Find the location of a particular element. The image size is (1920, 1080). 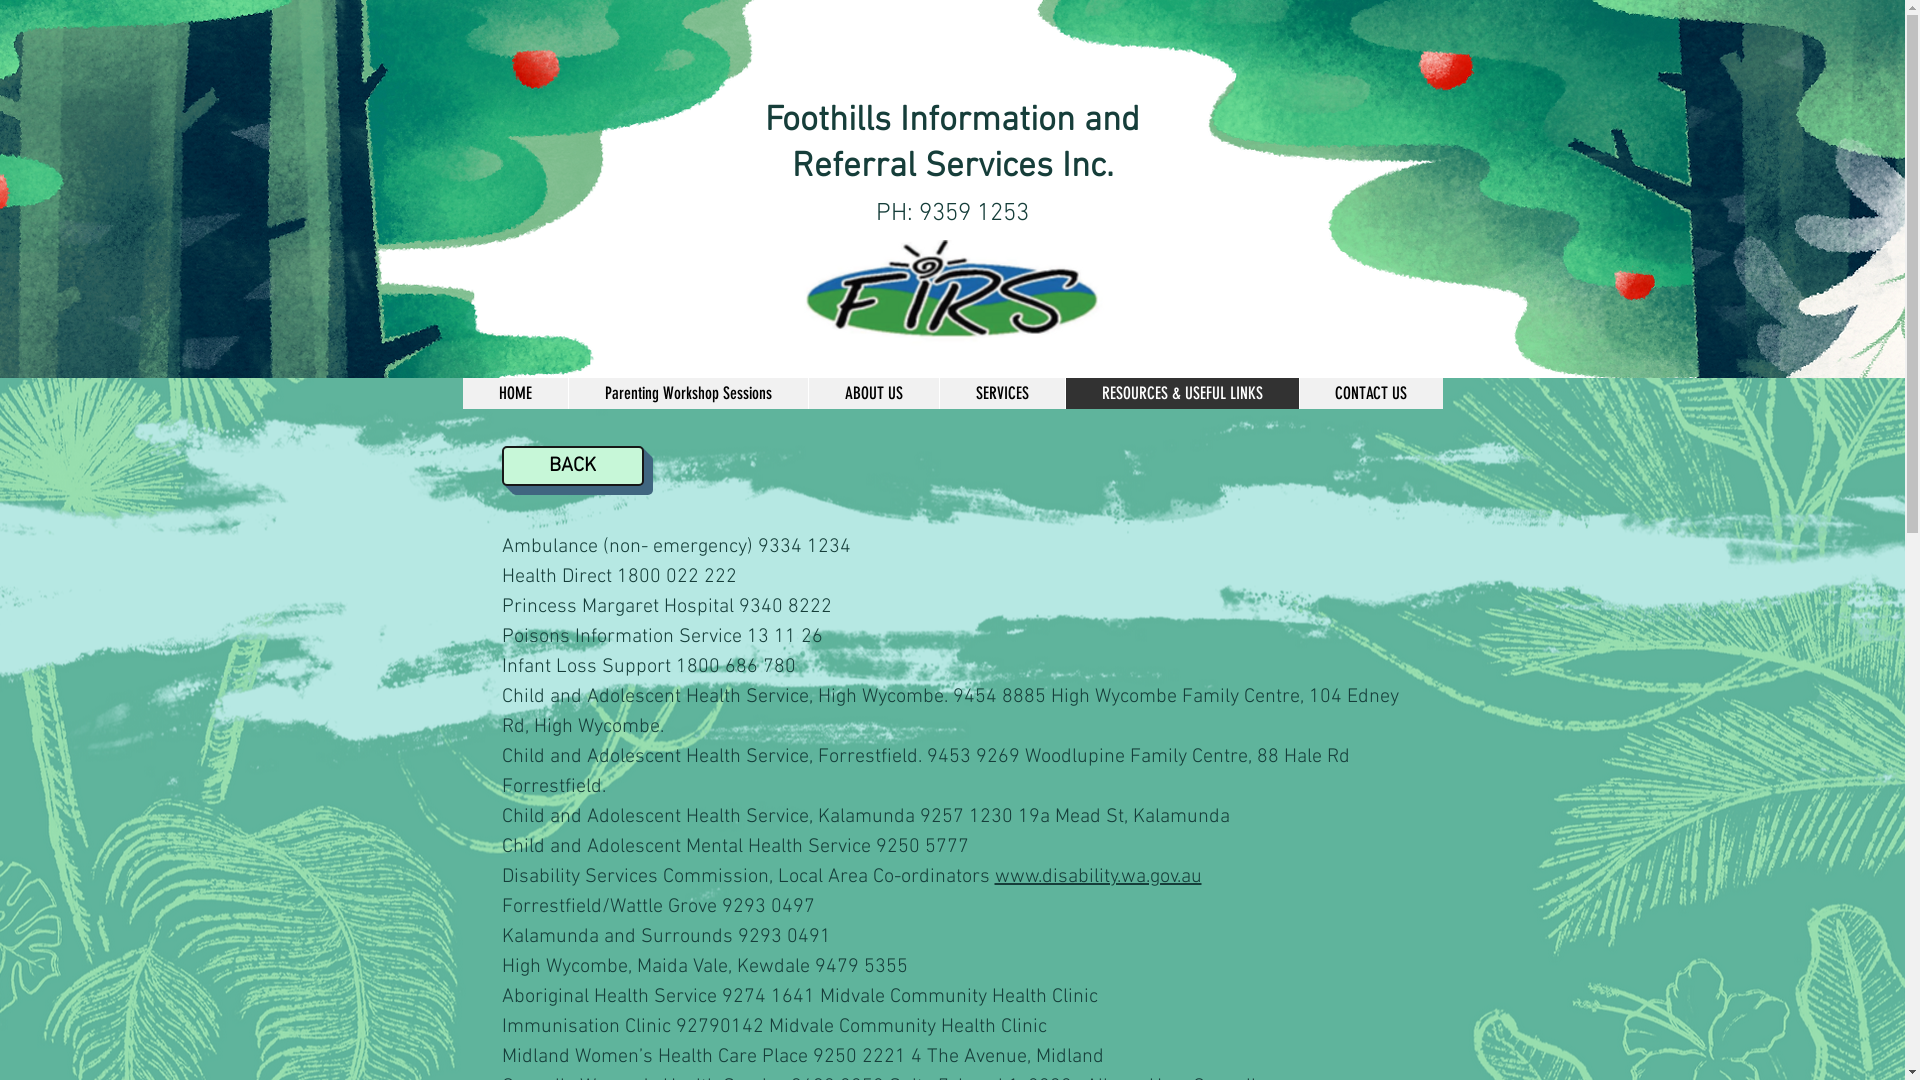

Parenting Workshop Sessions is located at coordinates (688, 394).